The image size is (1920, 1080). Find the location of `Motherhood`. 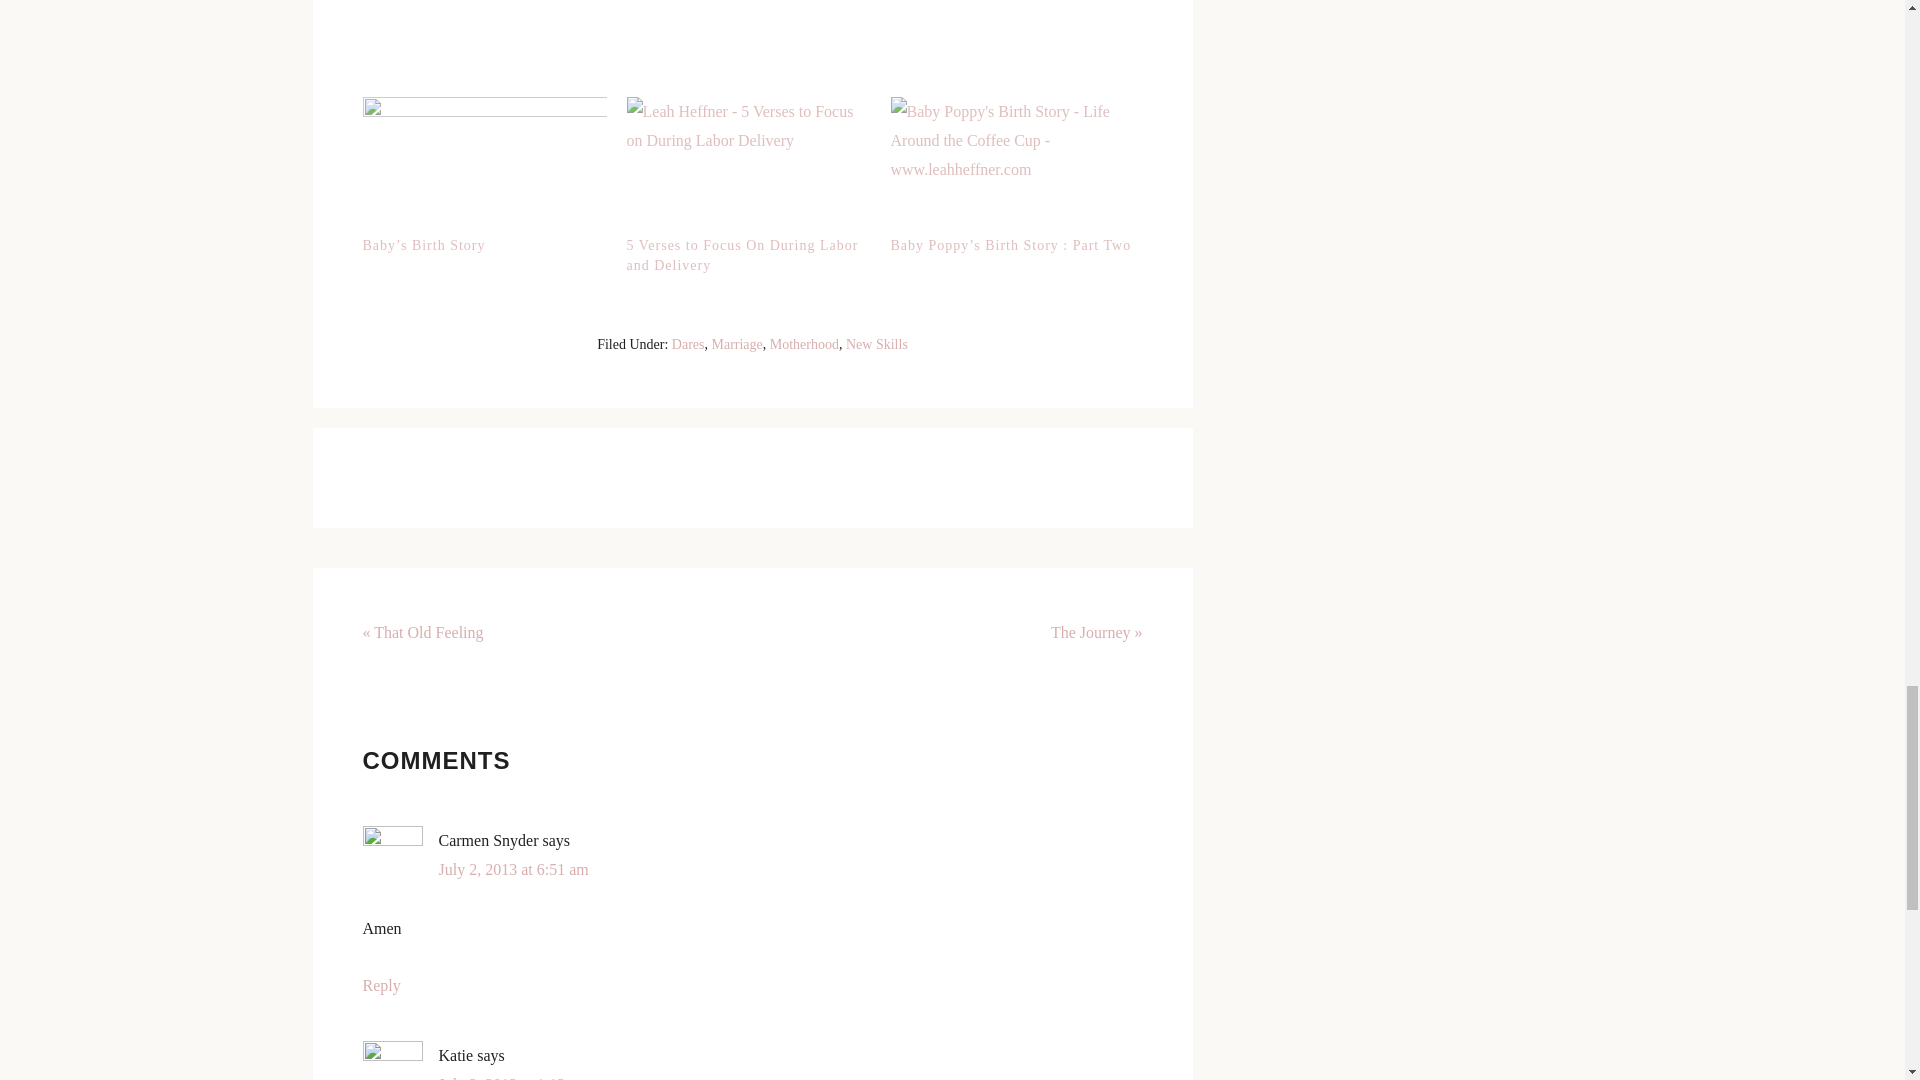

Motherhood is located at coordinates (804, 344).